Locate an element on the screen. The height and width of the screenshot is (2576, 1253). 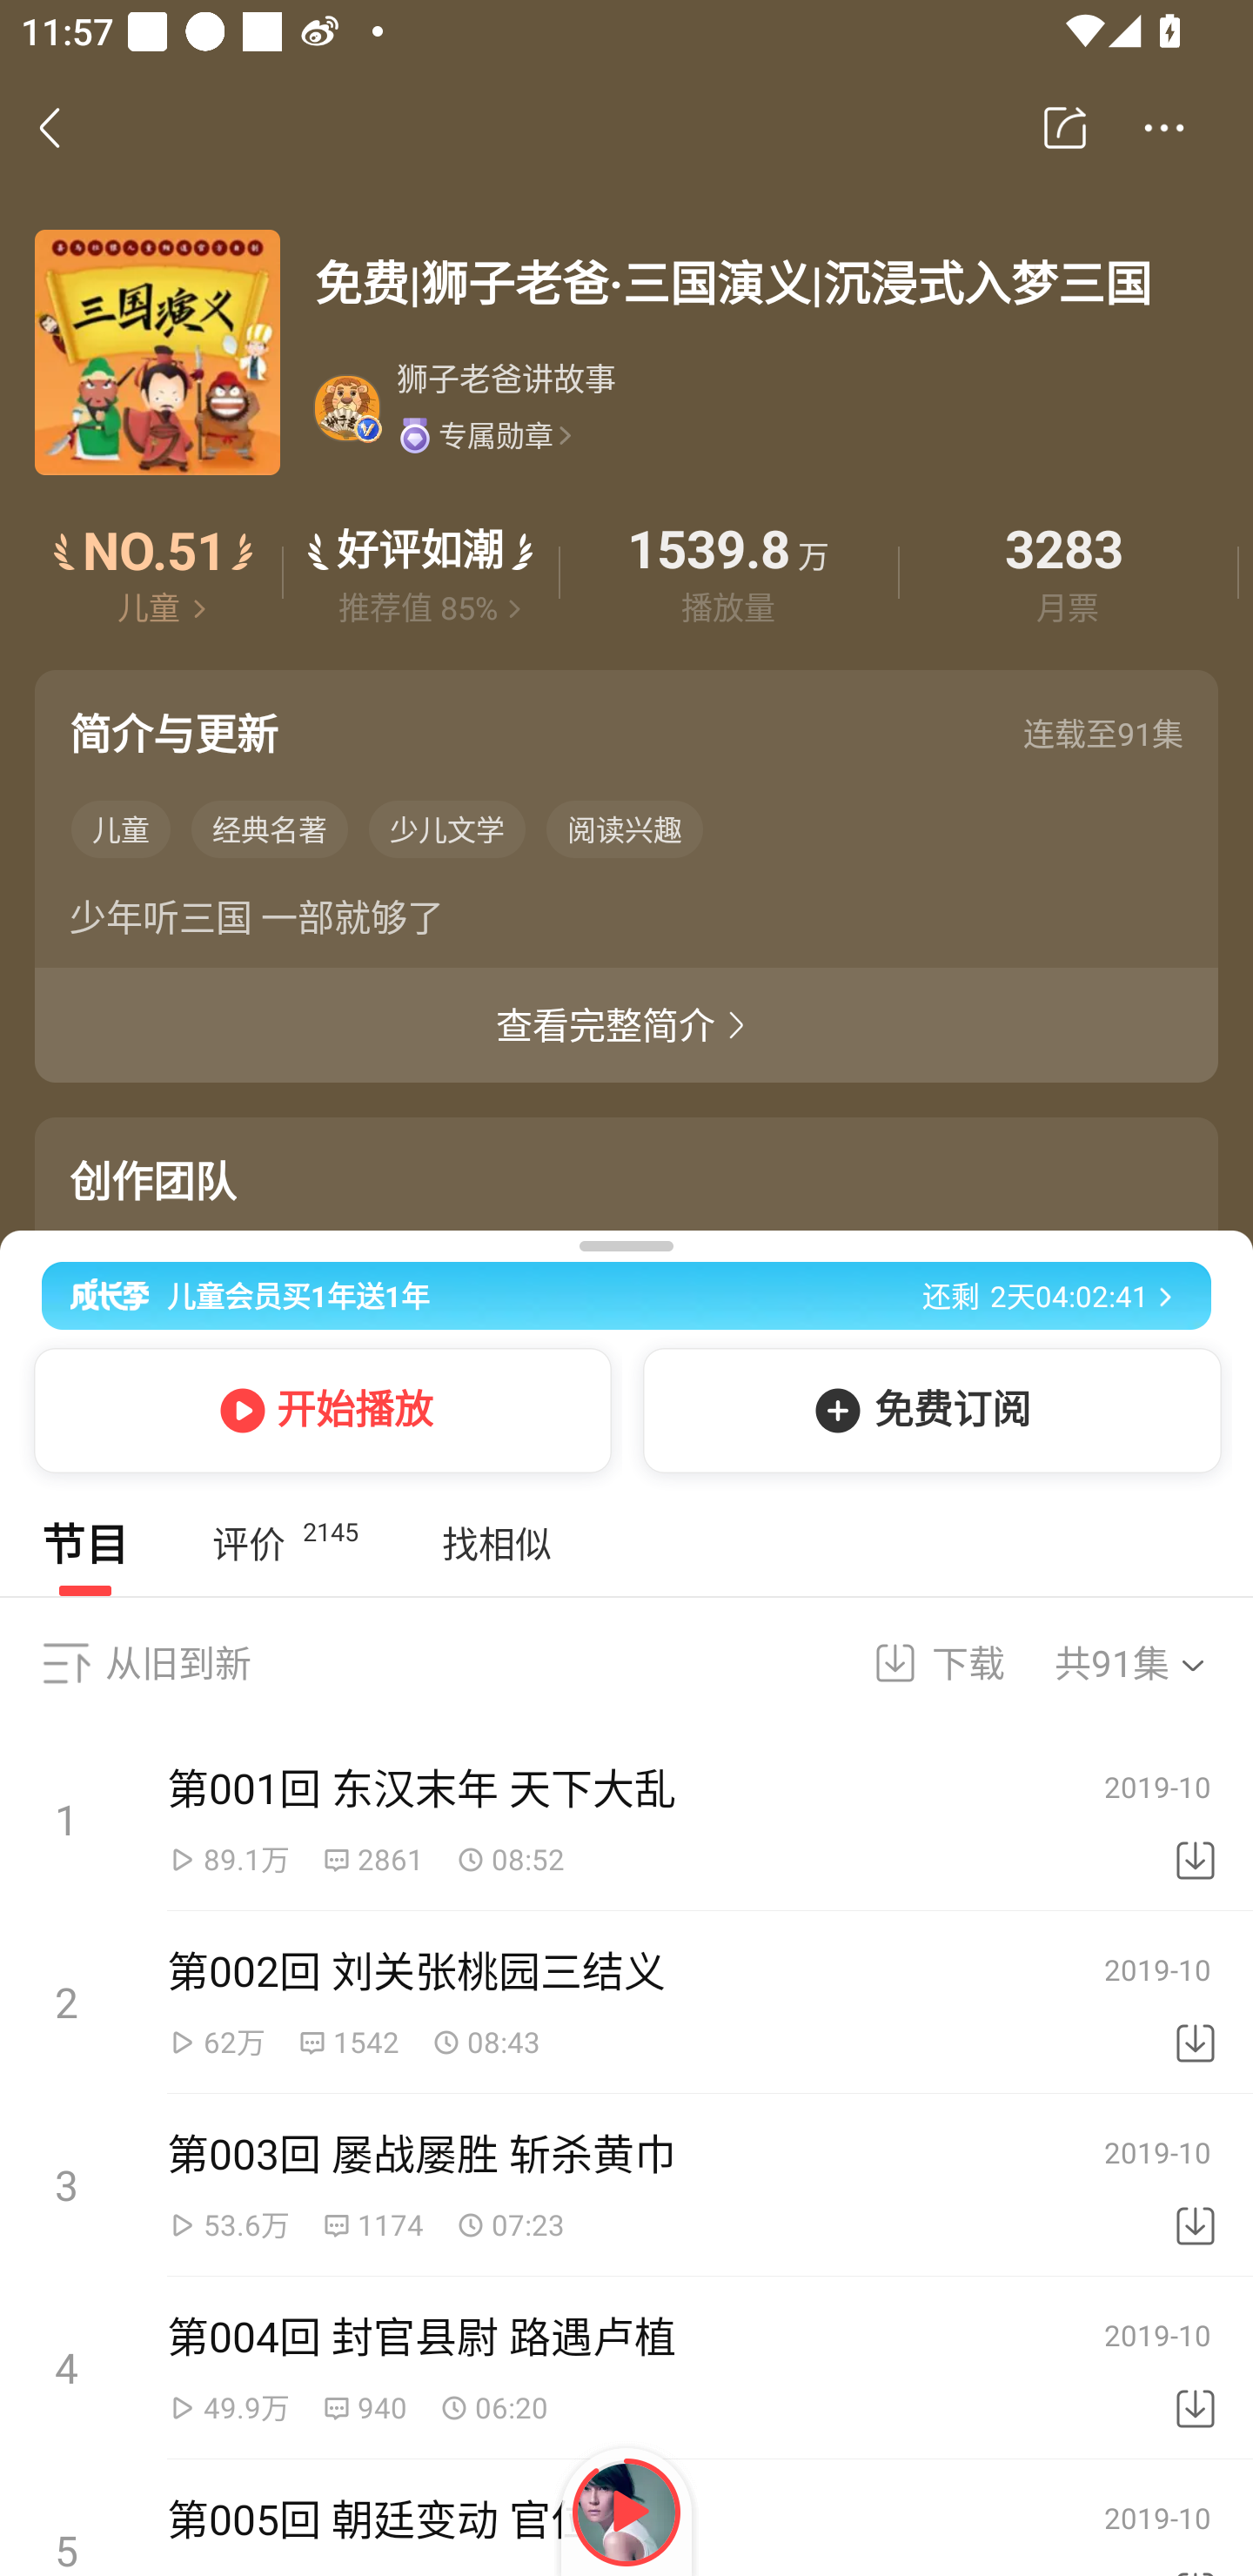
开始播放 is located at coordinates (317, 1410).